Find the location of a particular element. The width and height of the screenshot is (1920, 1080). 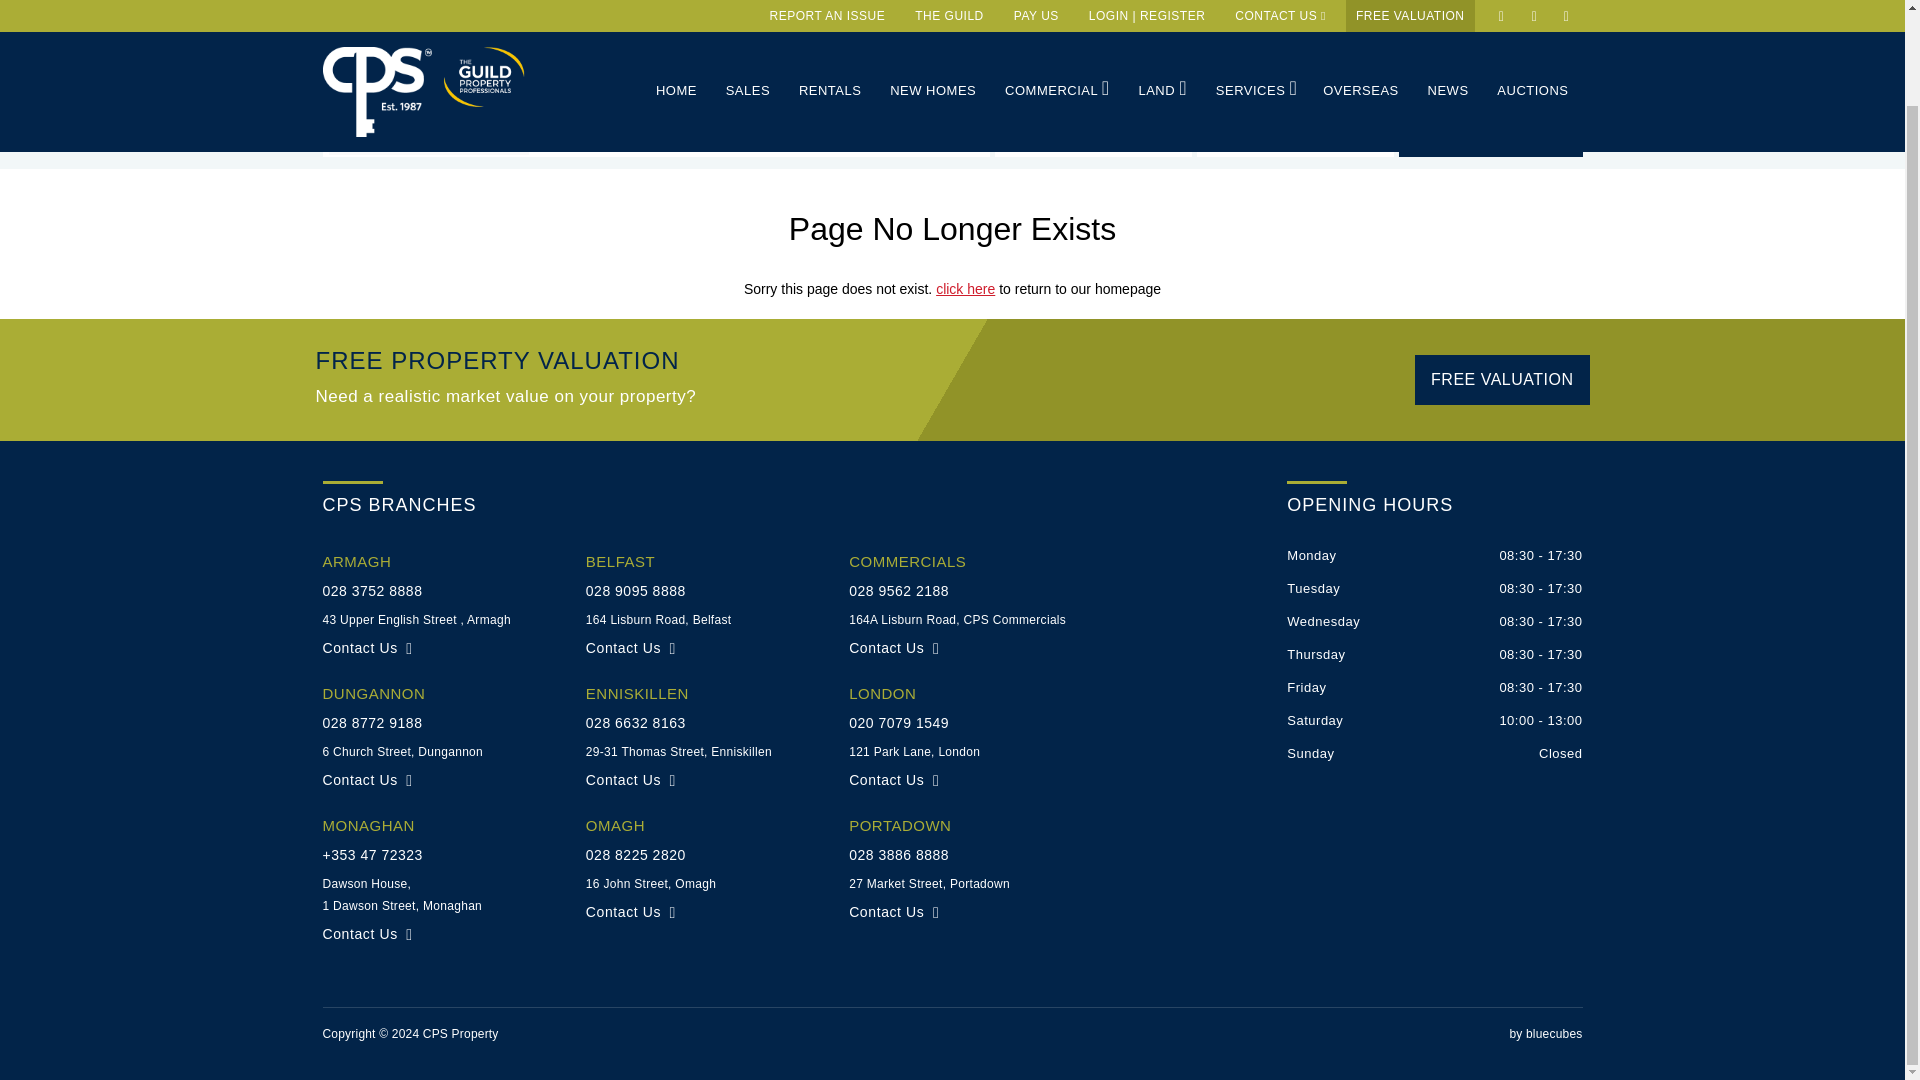

SALES is located at coordinates (748, 23).